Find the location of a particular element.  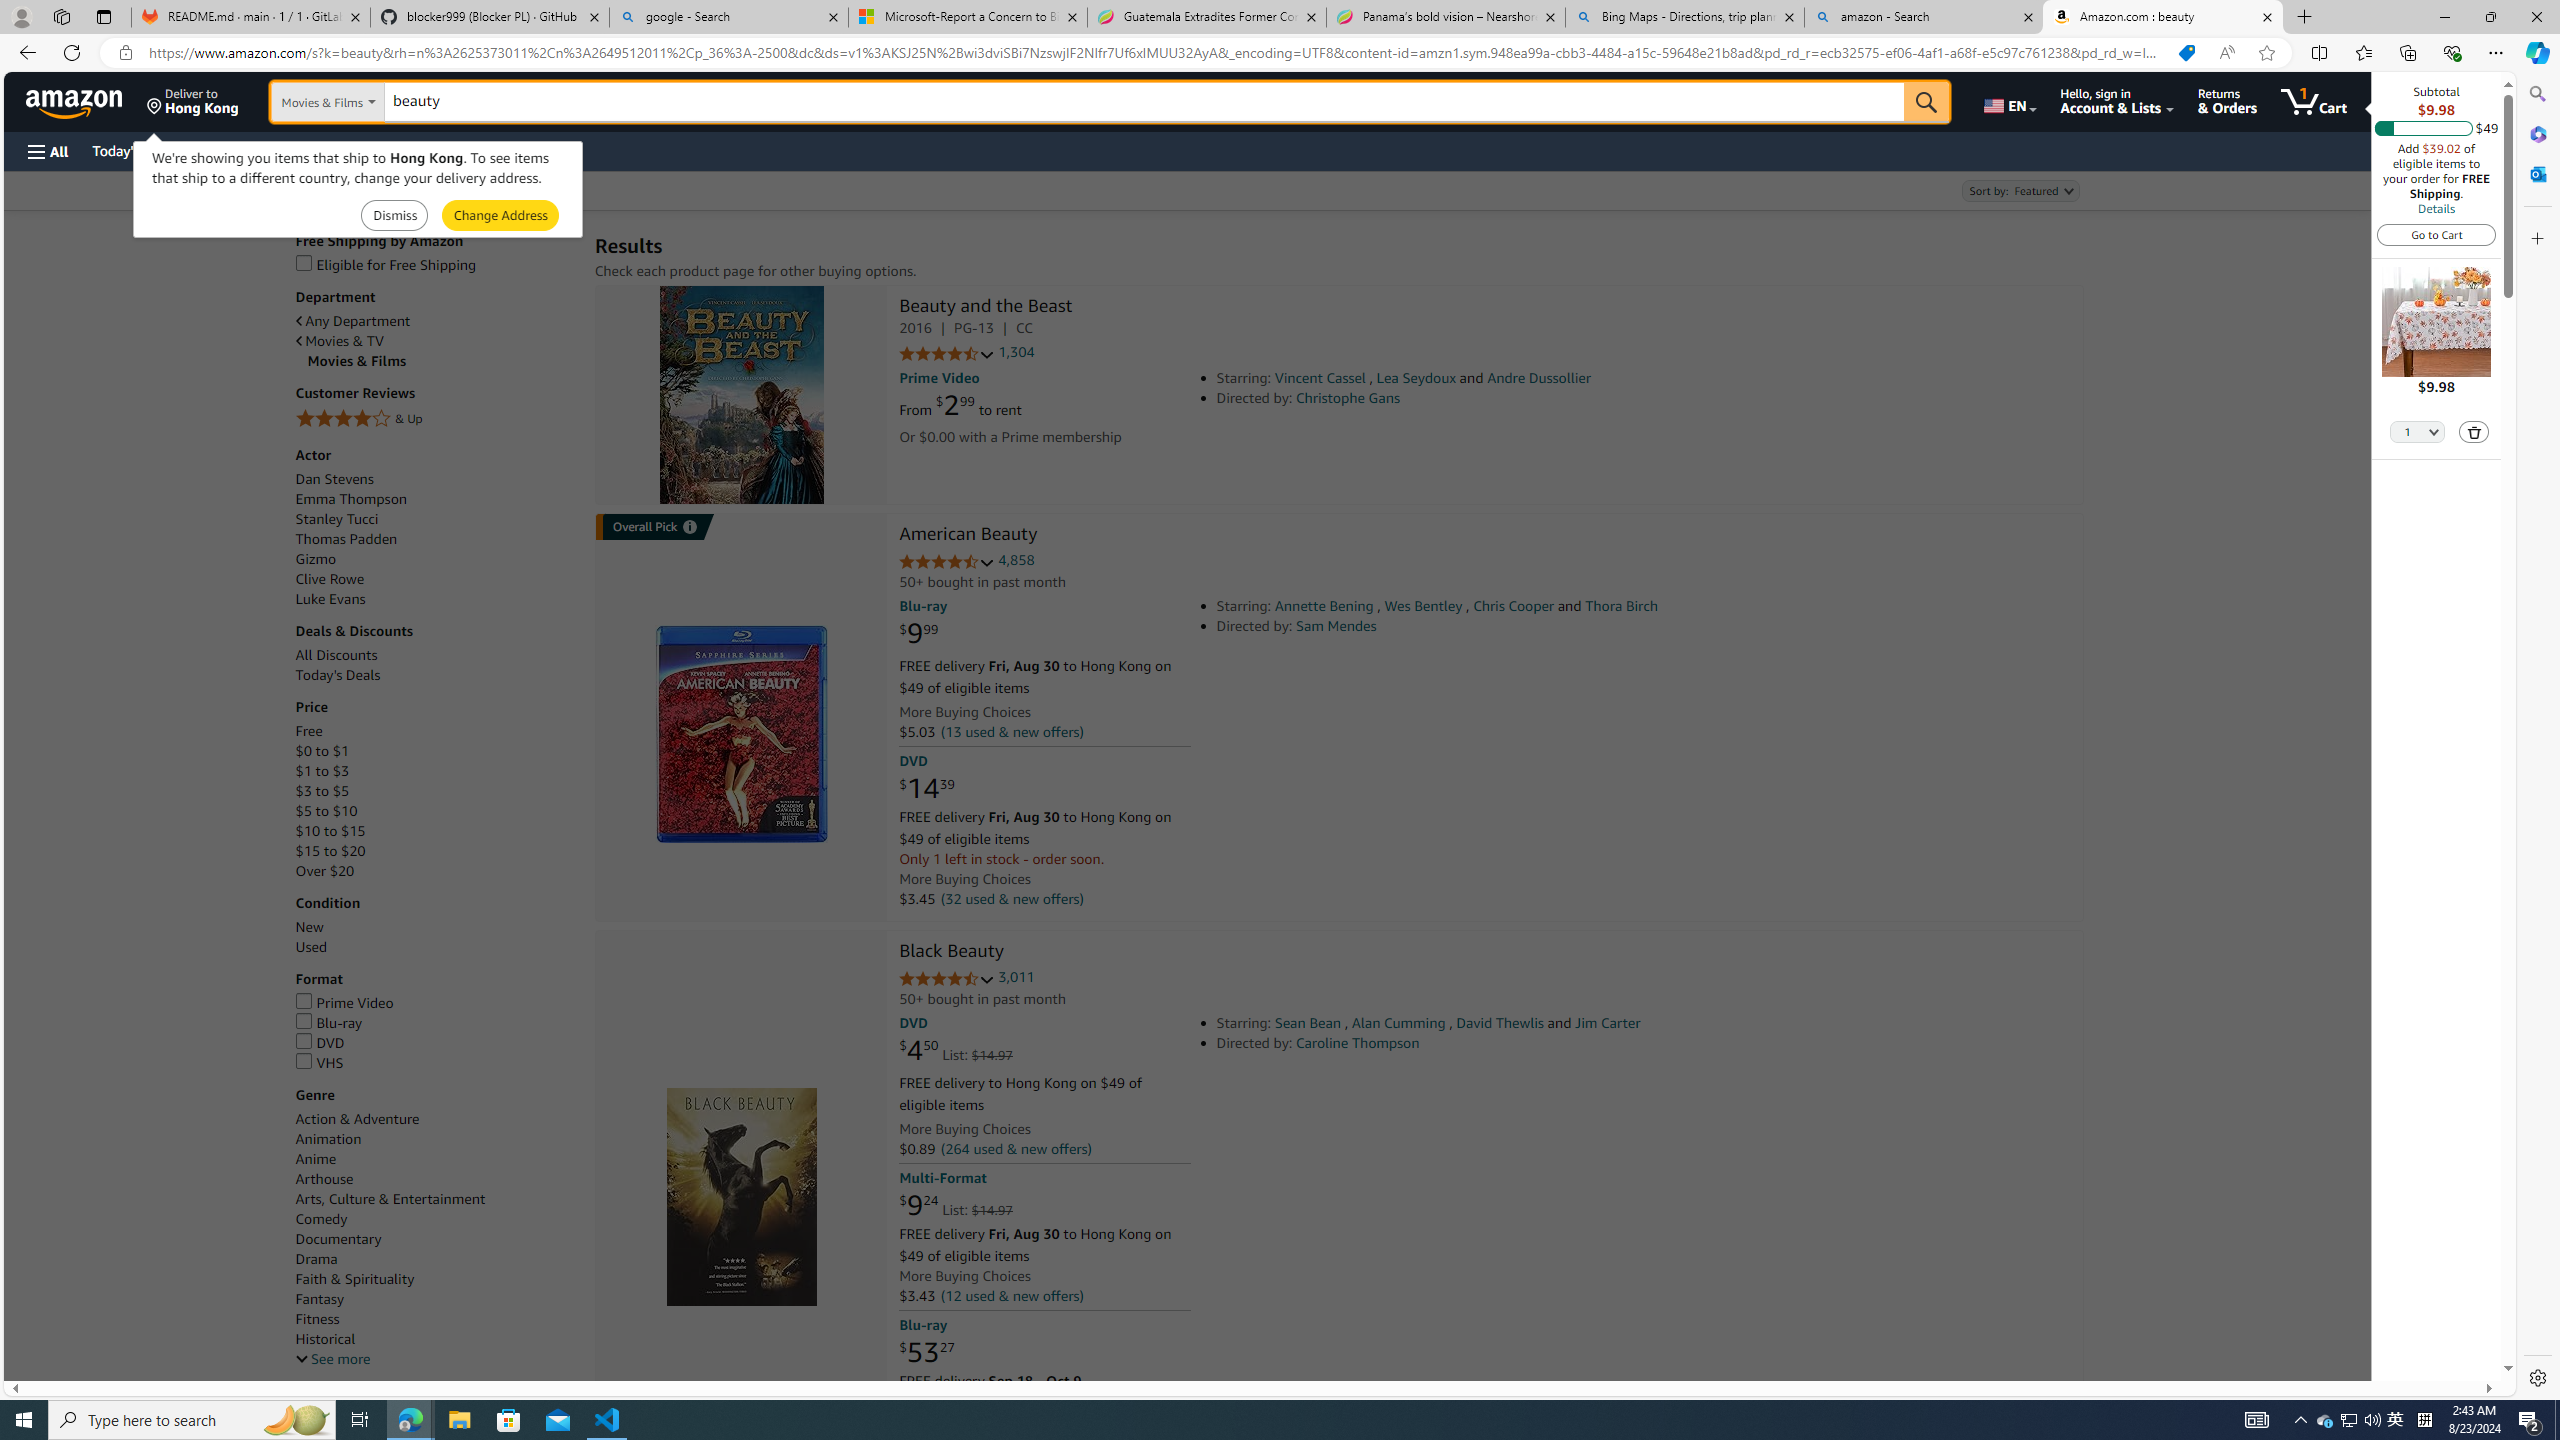

Beauty and the Beast is located at coordinates (985, 307).